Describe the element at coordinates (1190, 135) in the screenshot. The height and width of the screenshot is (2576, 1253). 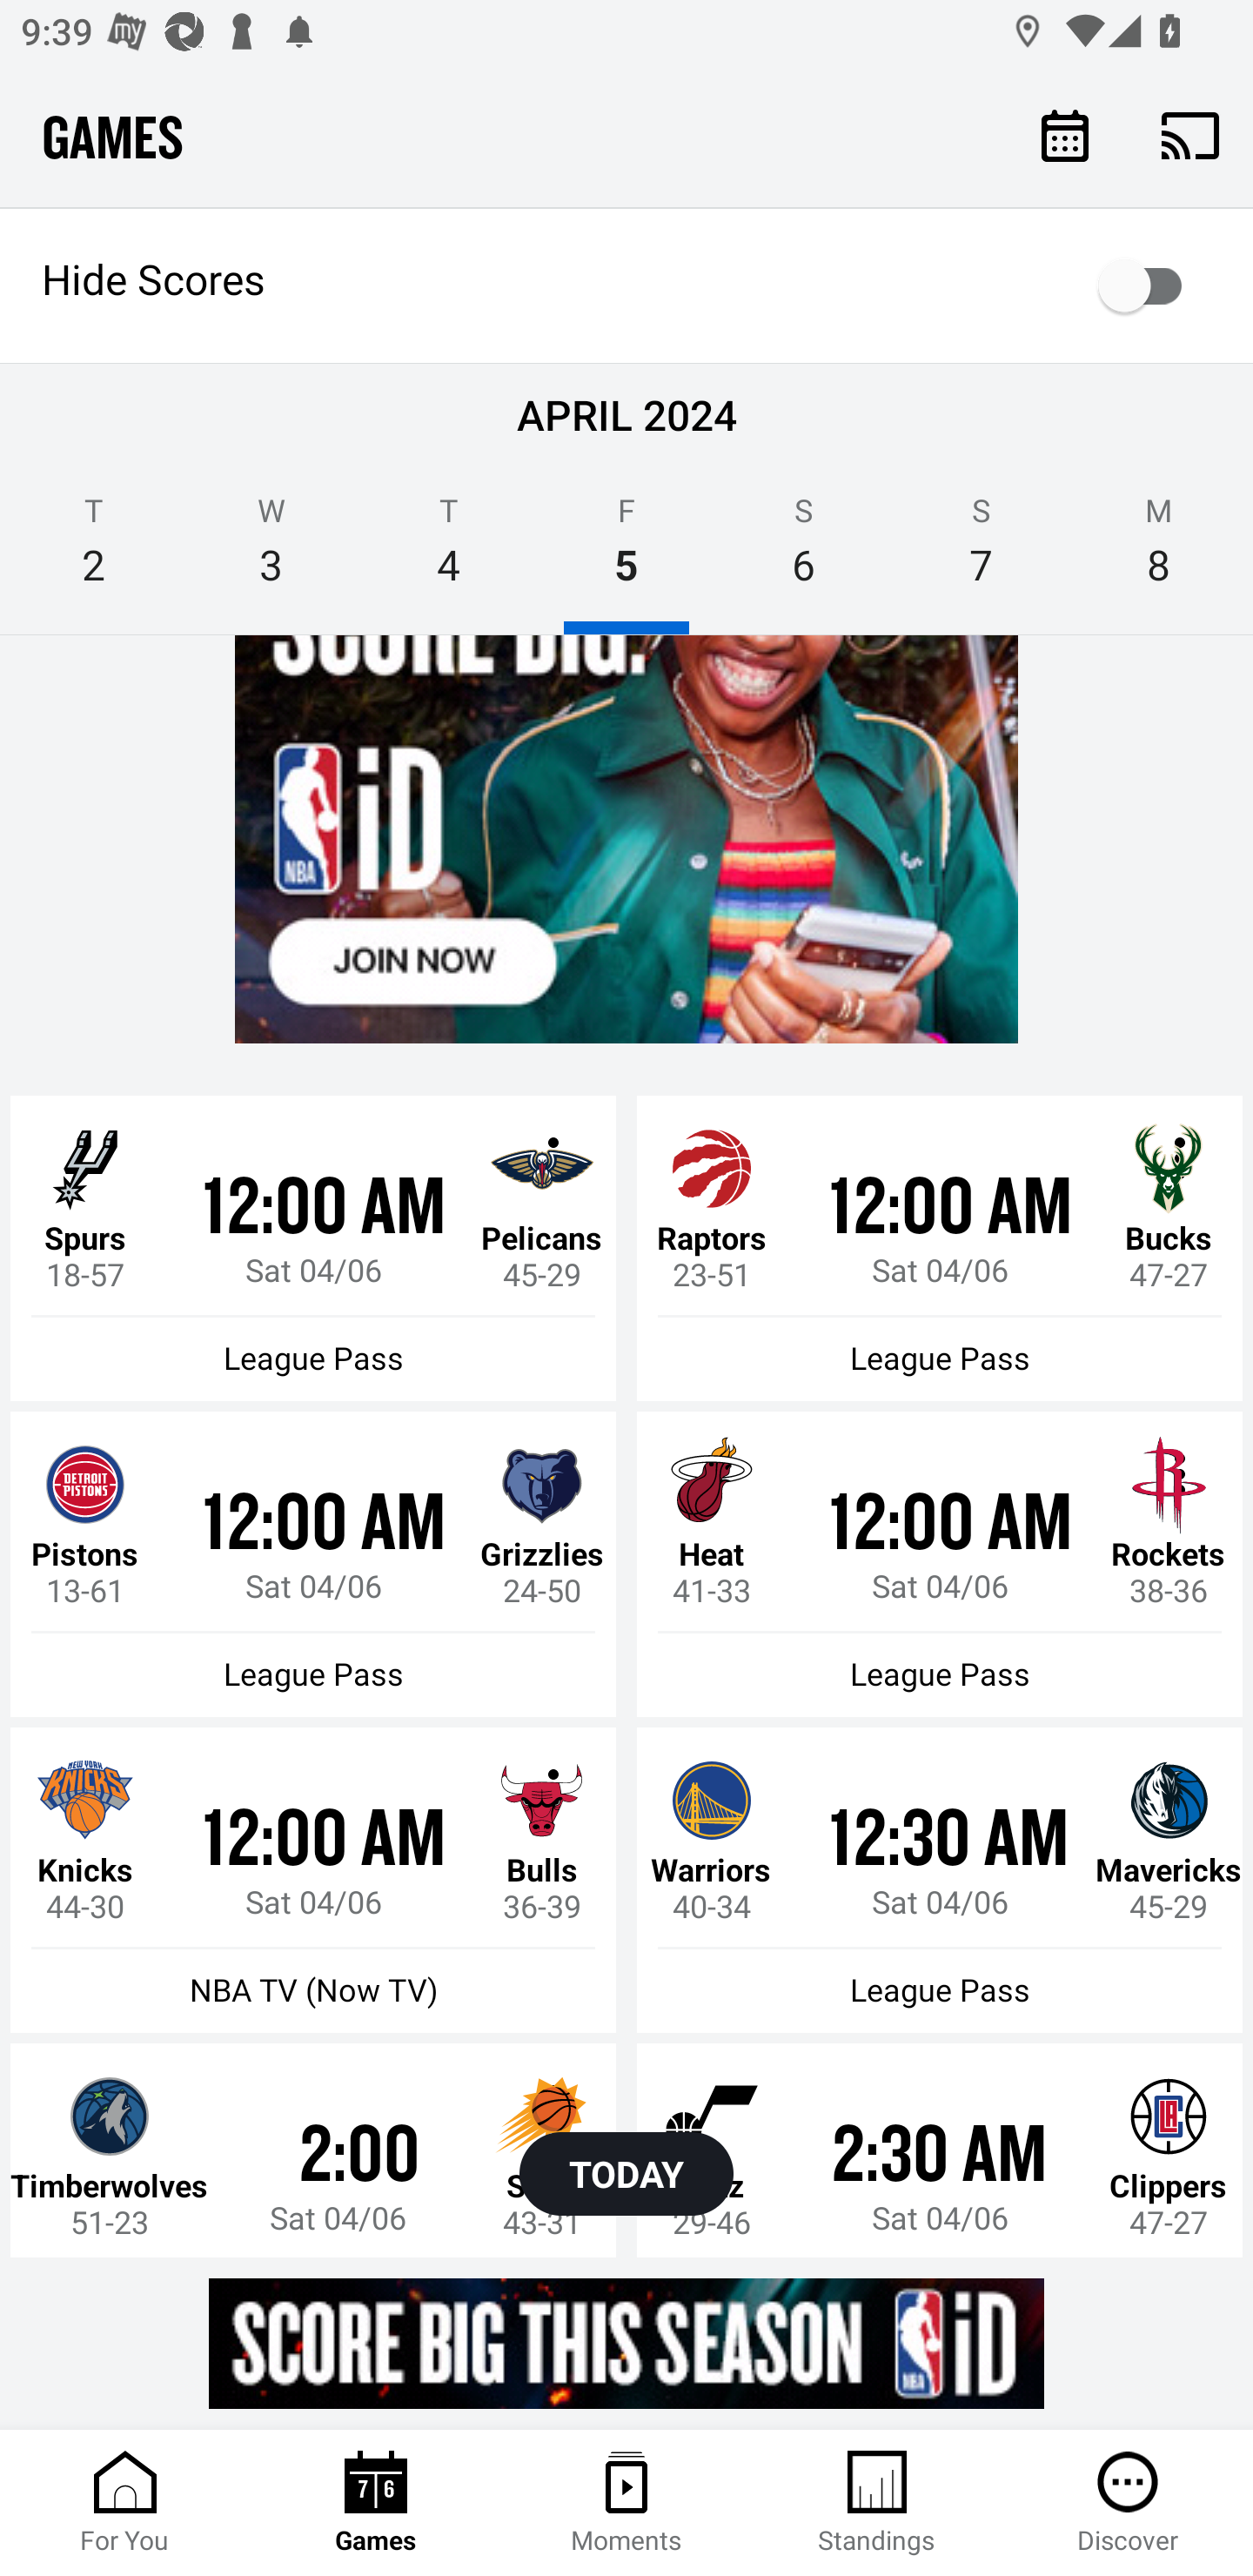
I see `Cast. Disconnected` at that location.